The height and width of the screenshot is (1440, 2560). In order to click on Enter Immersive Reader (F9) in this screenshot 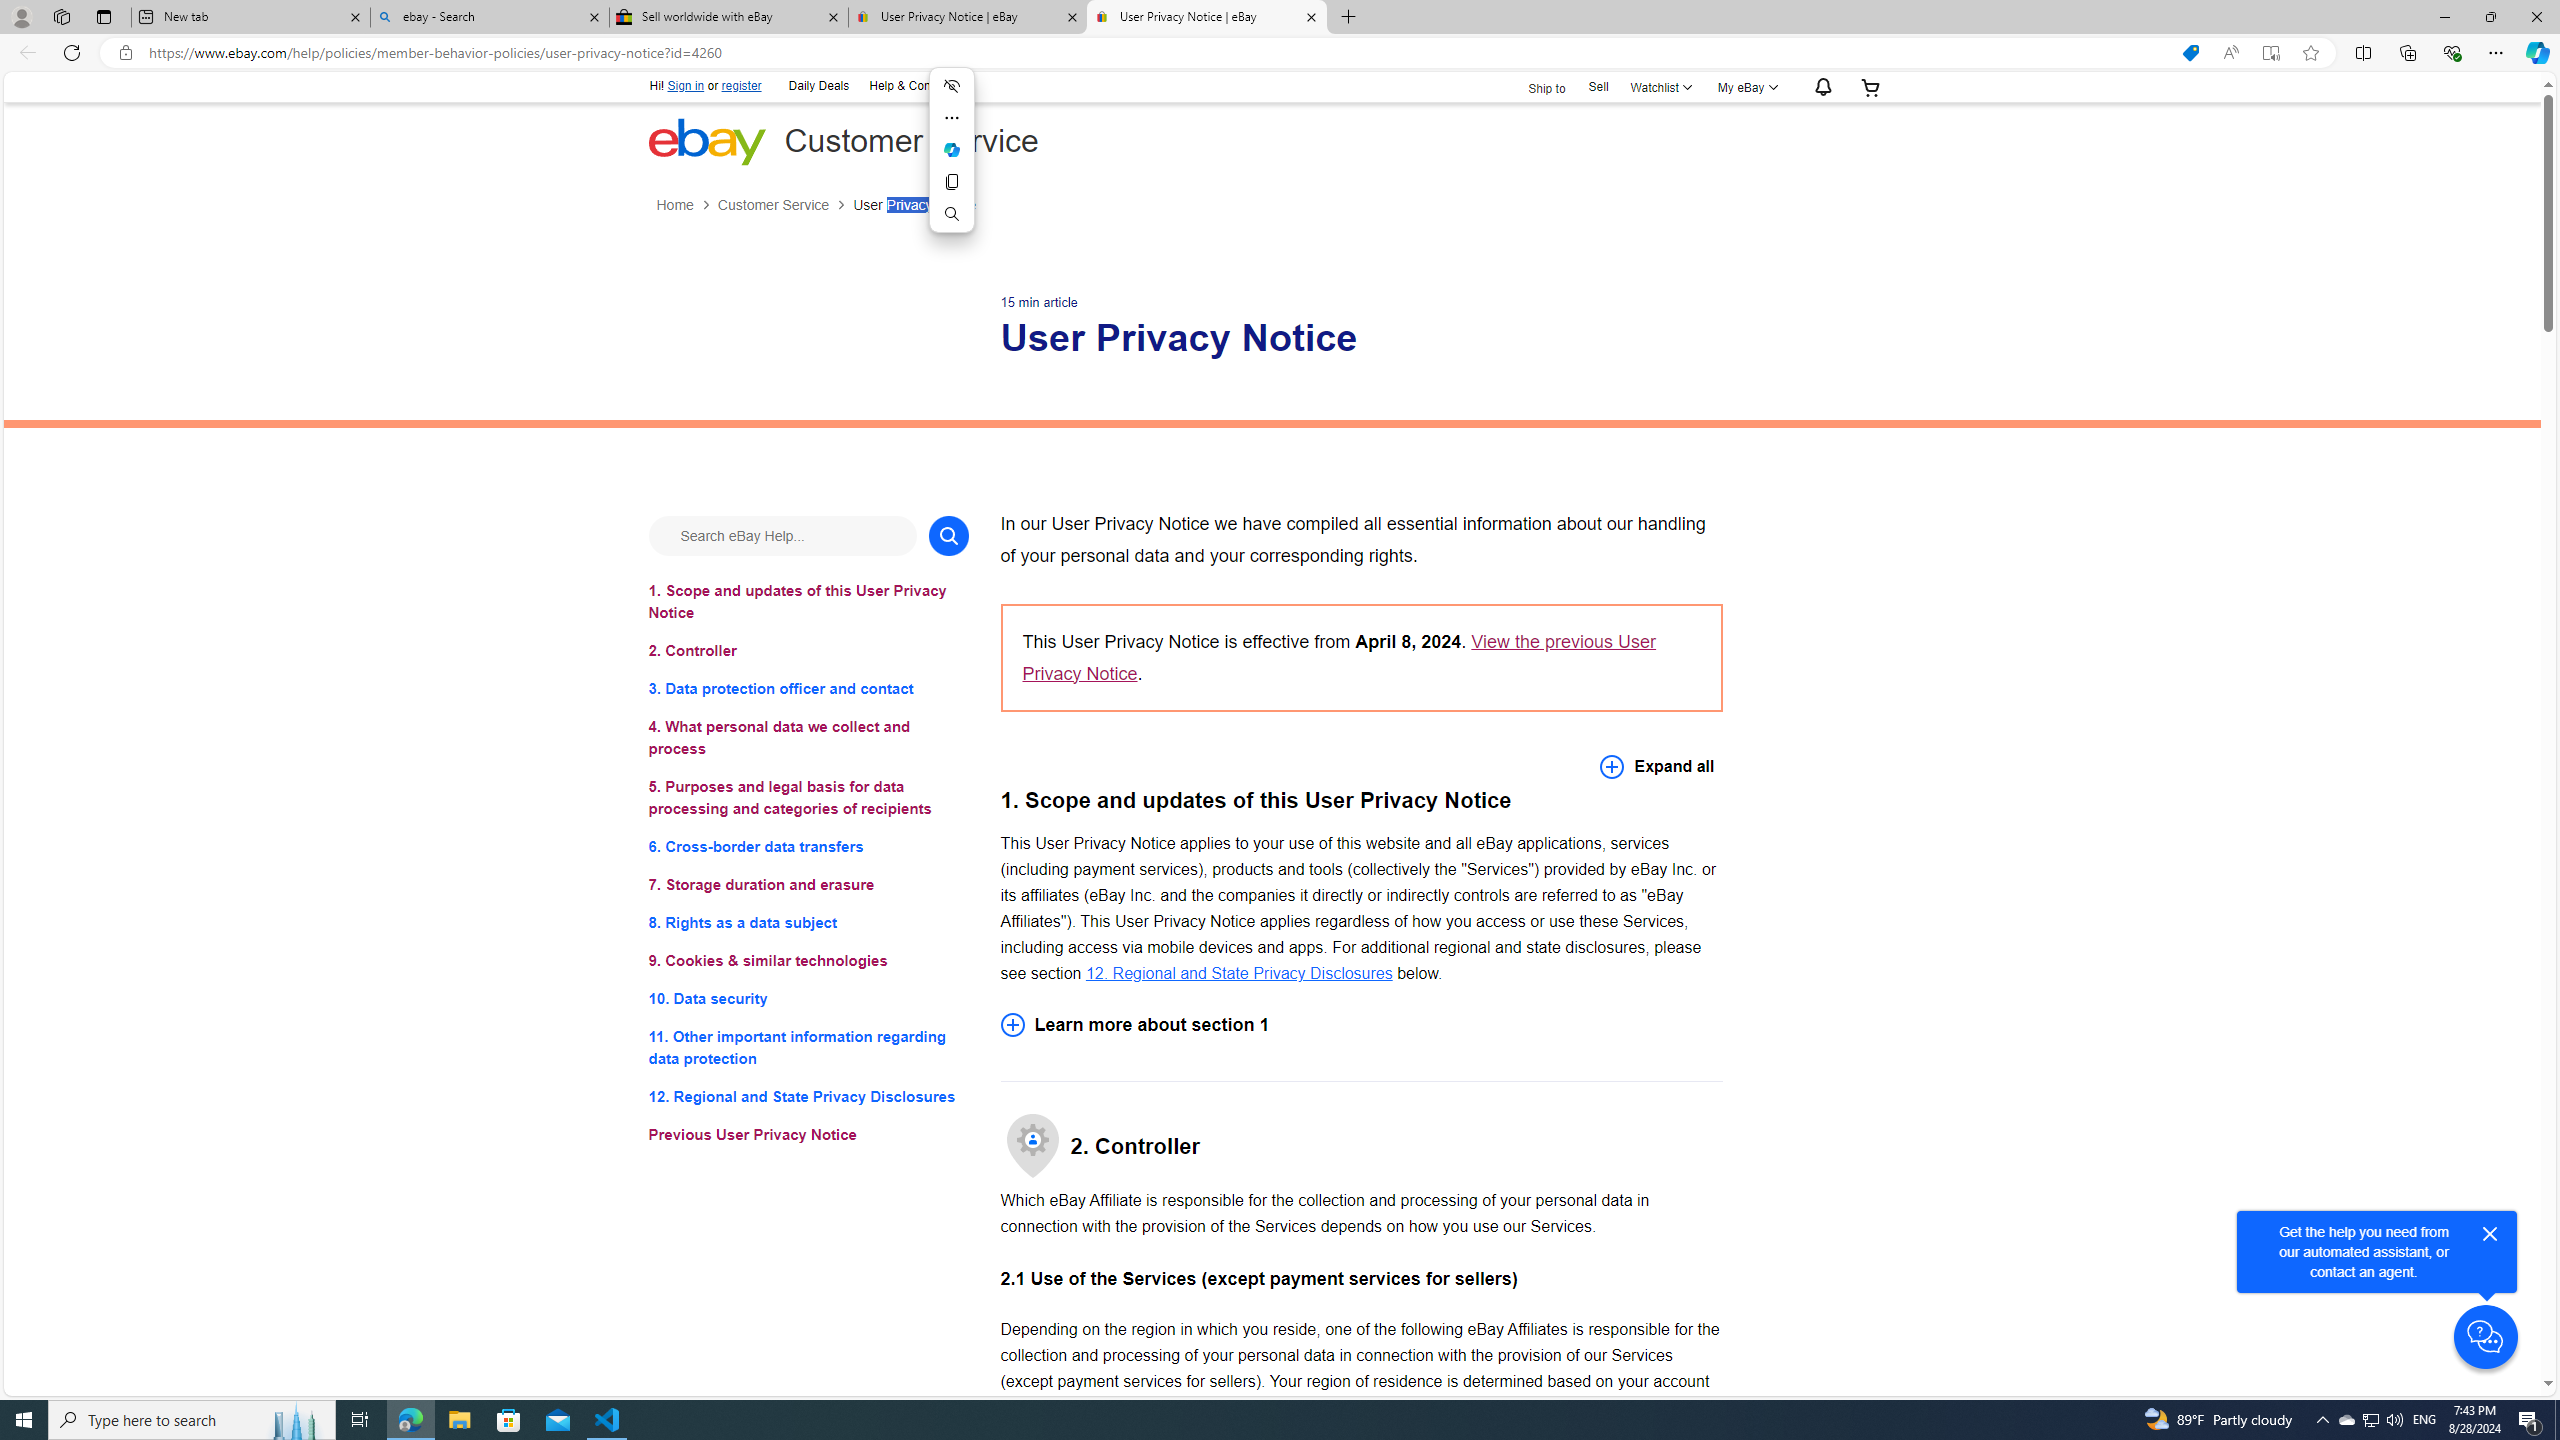, I will do `click(2270, 53)`.